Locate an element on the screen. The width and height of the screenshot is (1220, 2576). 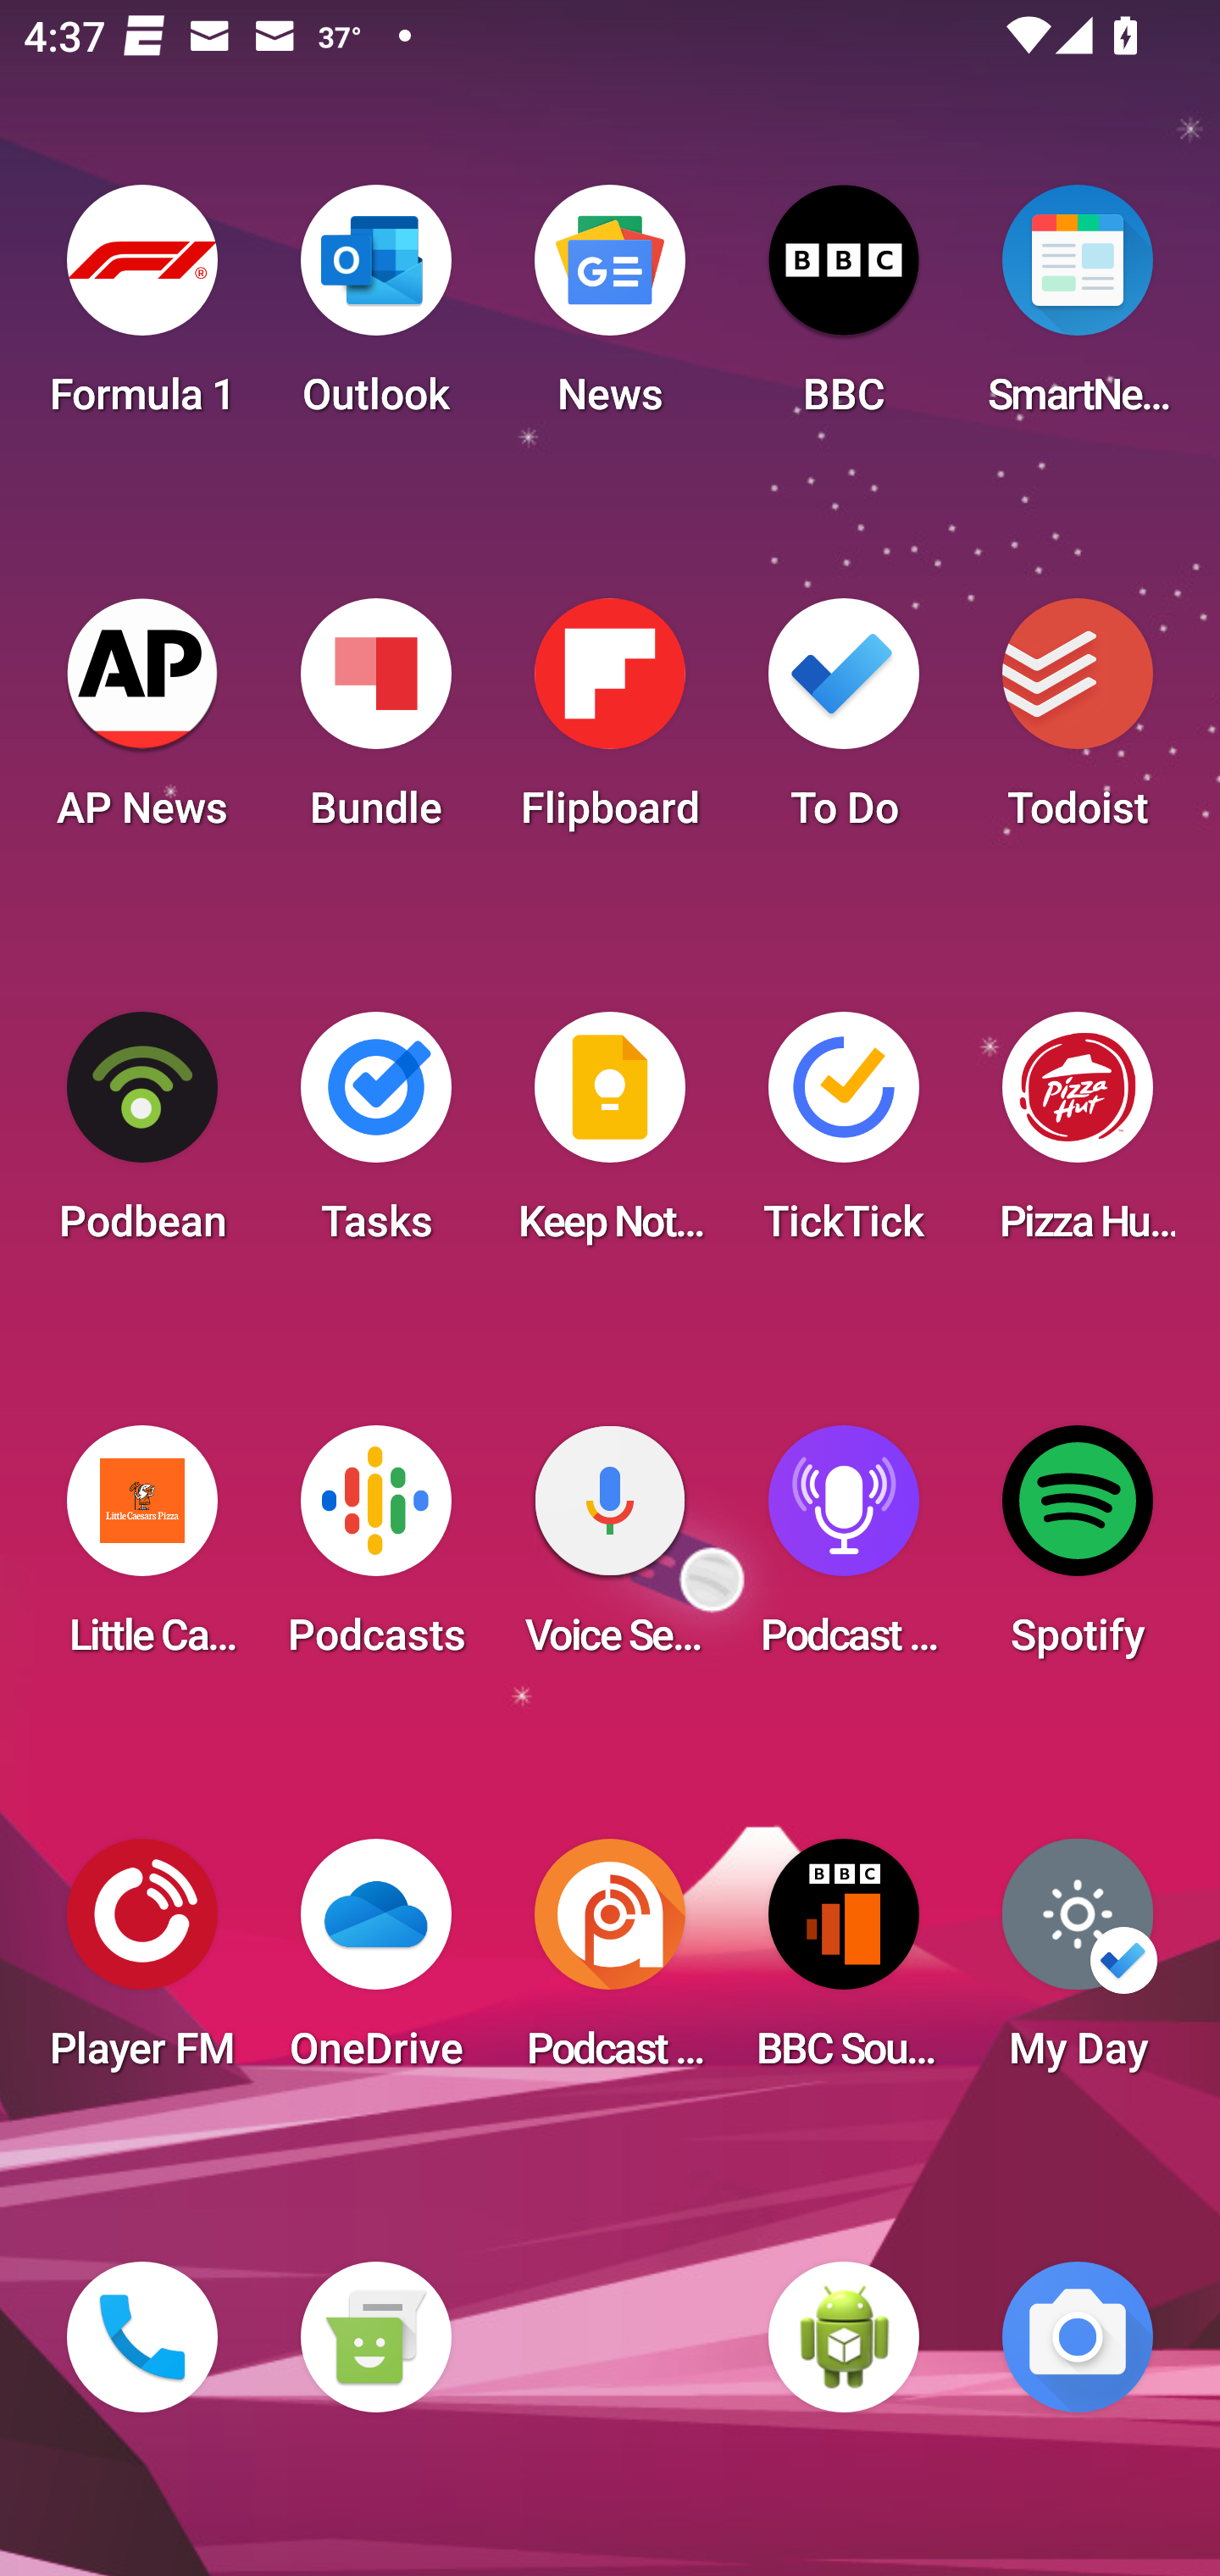
SmartNews is located at coordinates (1078, 310).